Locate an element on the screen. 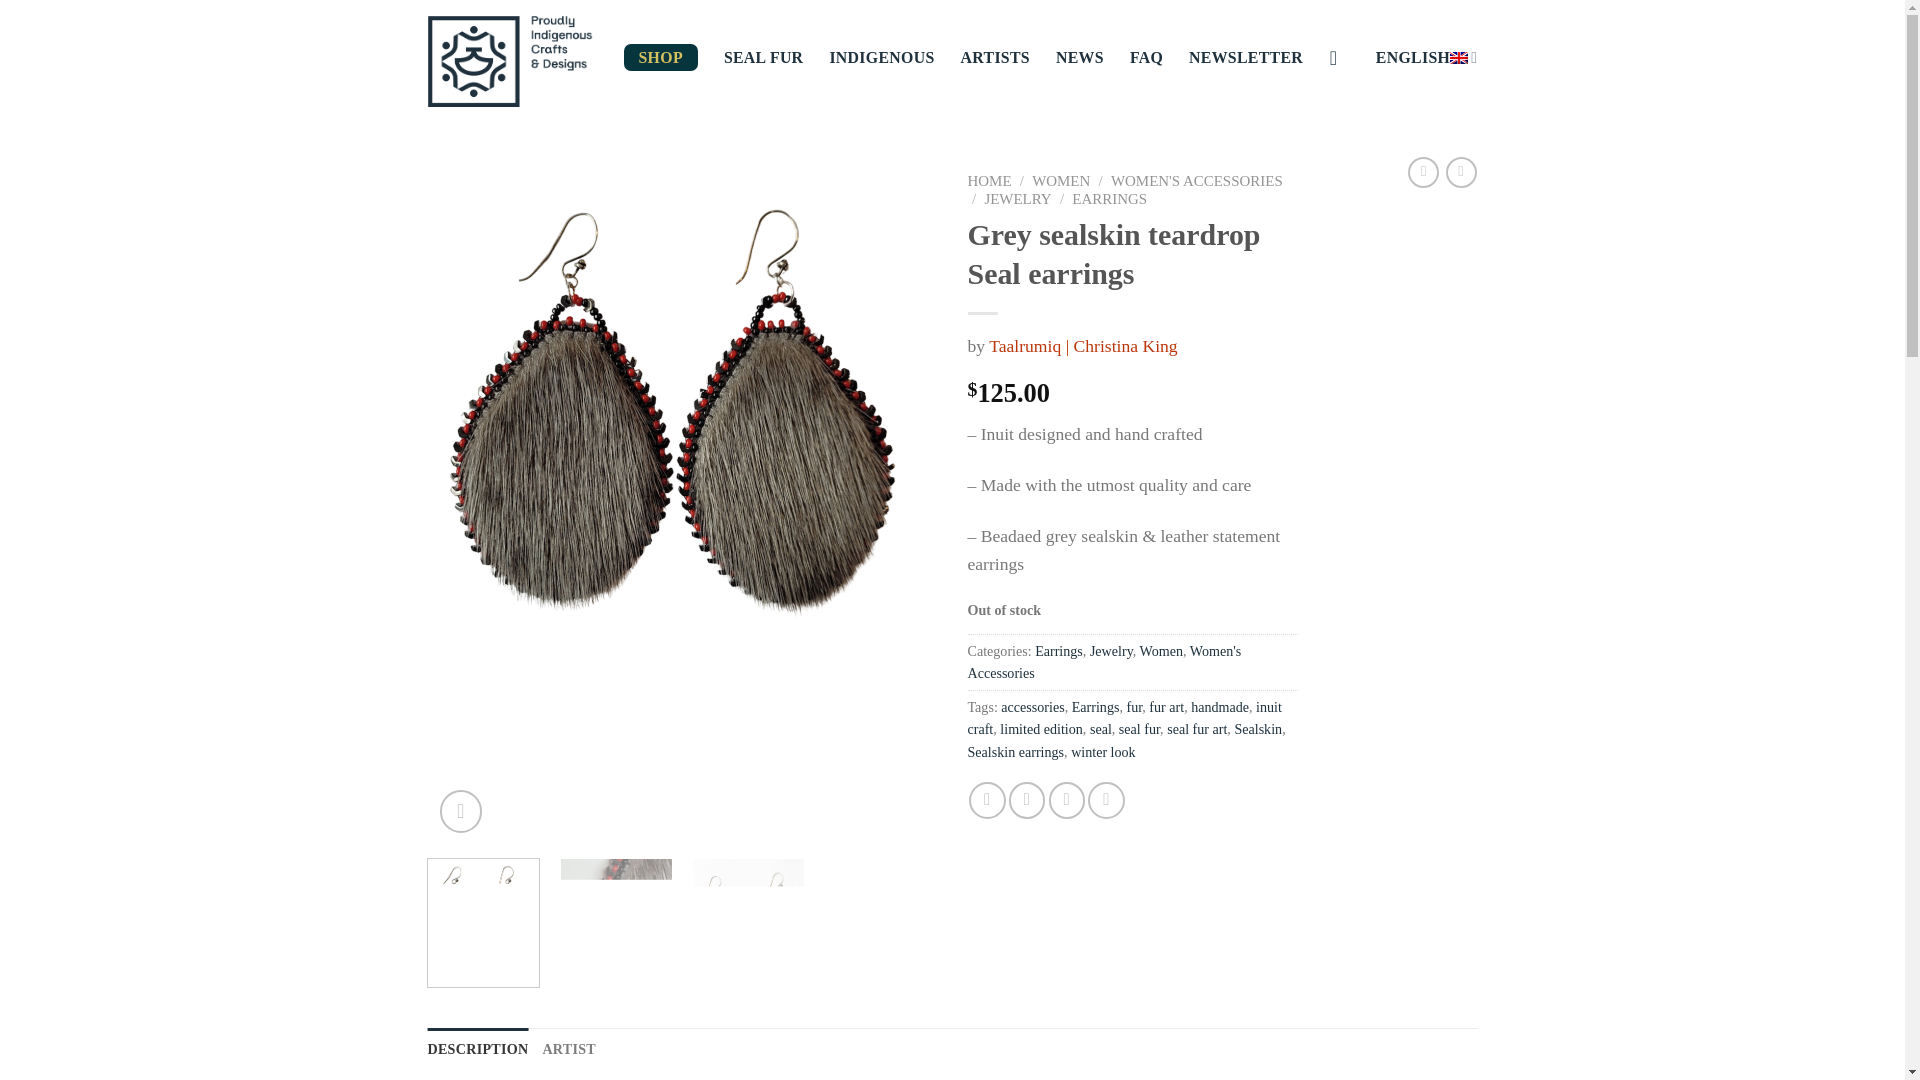 Image resolution: width=1920 pixels, height=1080 pixels. SHOP is located at coordinates (661, 58).